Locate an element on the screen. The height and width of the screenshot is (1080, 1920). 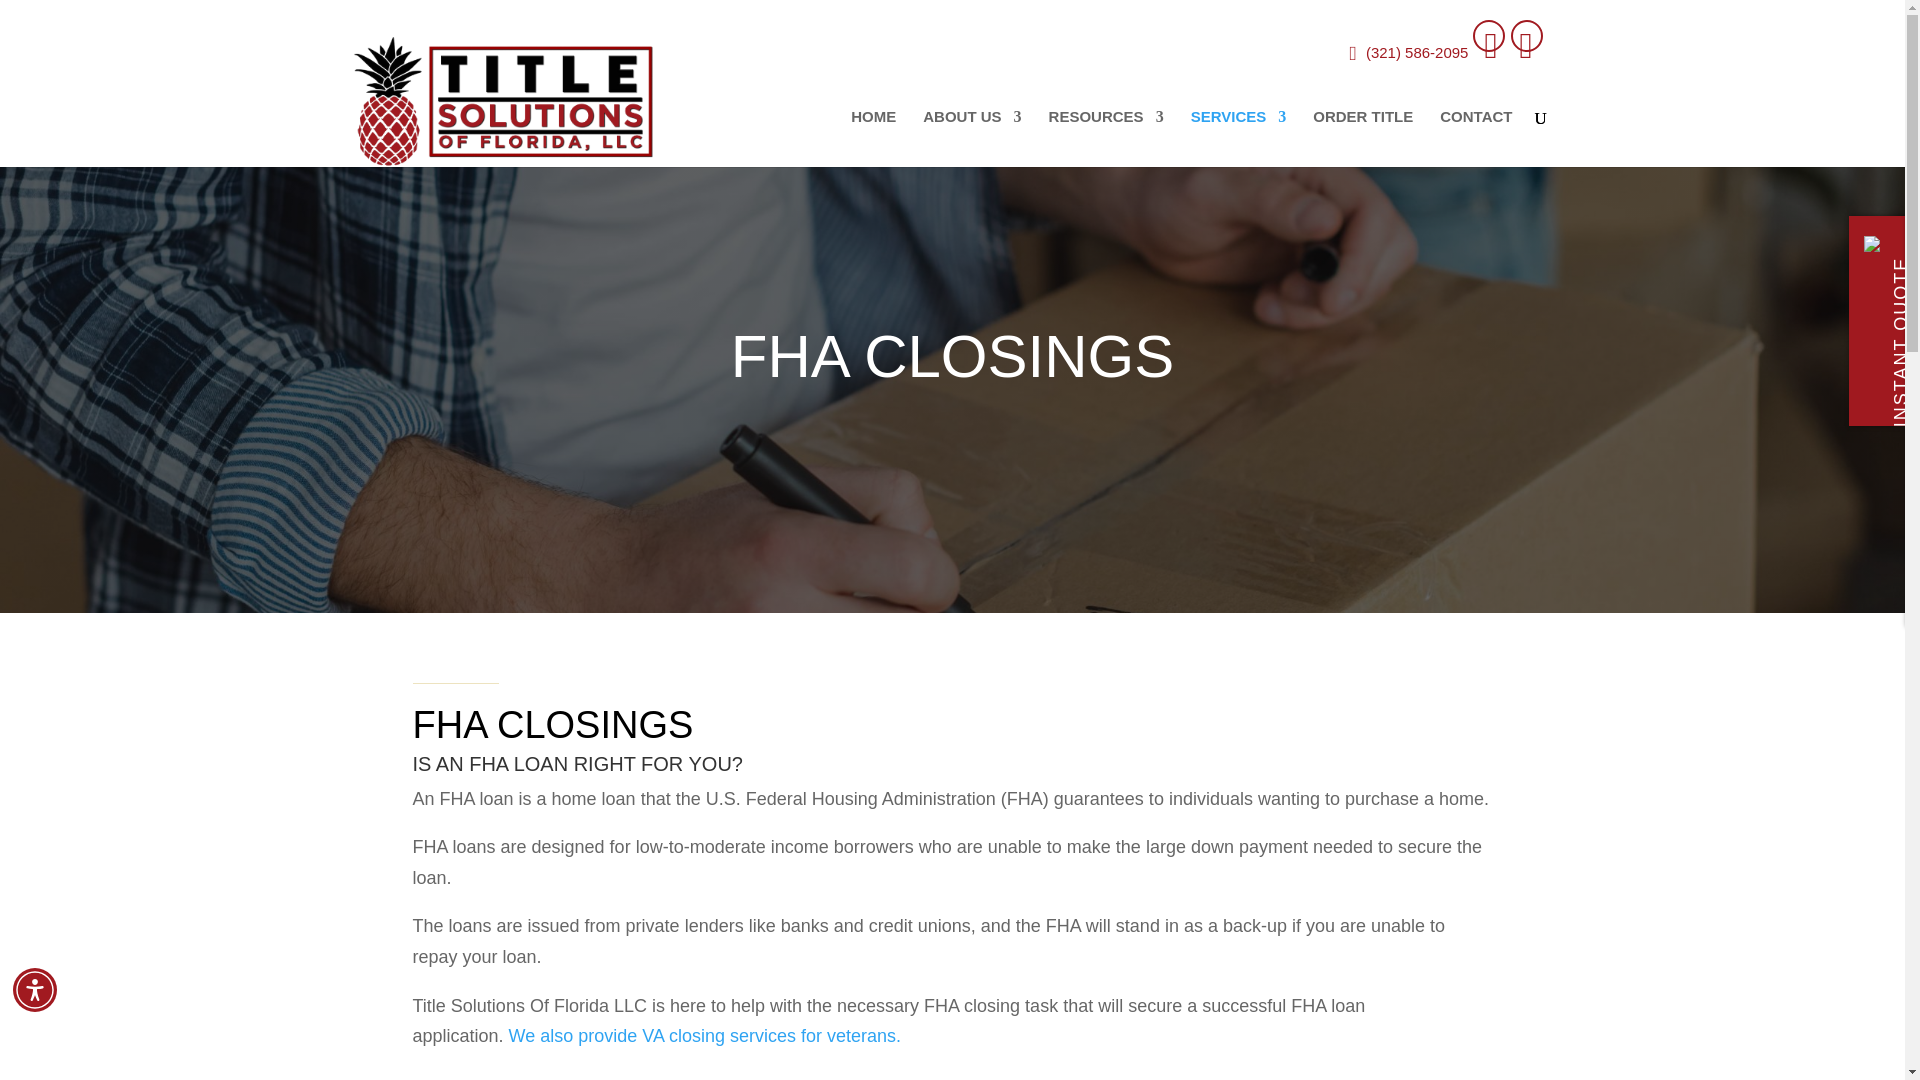
Accessibility Menu is located at coordinates (35, 989).